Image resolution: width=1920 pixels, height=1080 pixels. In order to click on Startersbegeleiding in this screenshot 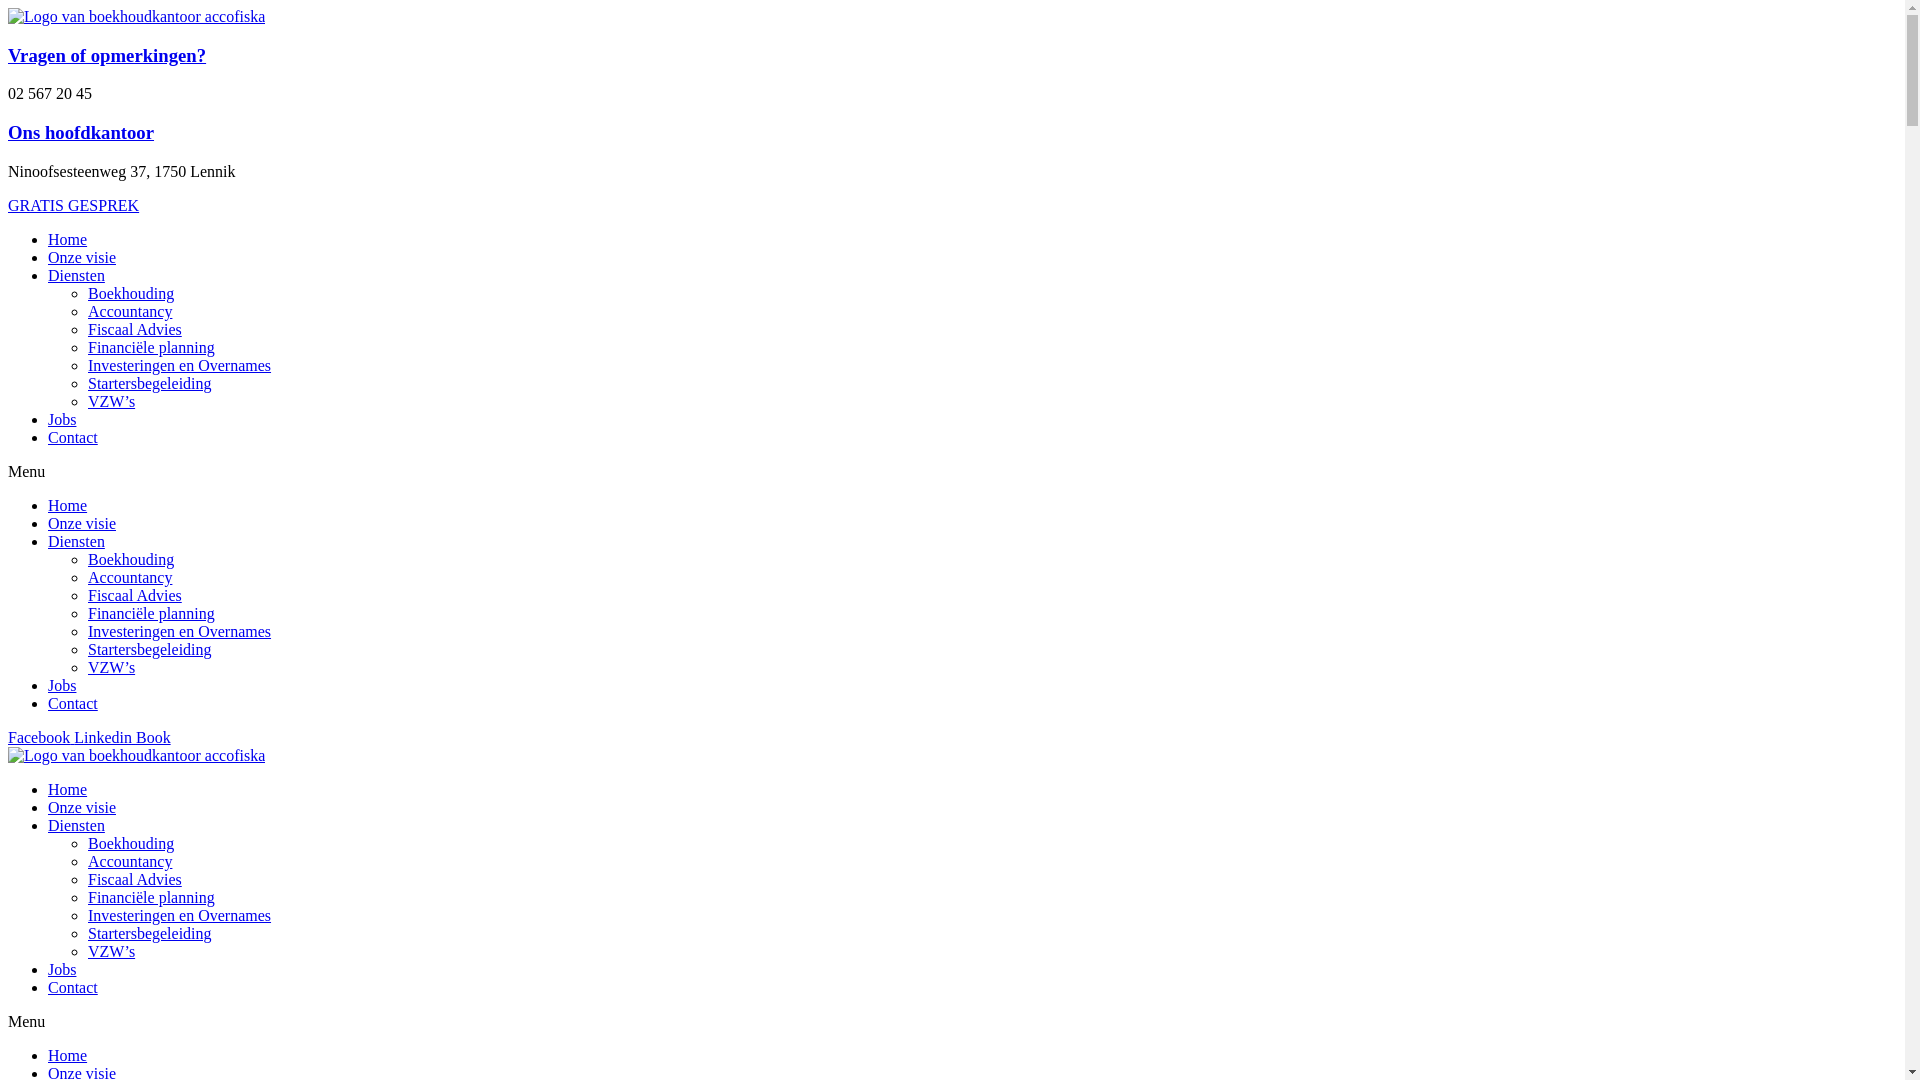, I will do `click(150, 384)`.